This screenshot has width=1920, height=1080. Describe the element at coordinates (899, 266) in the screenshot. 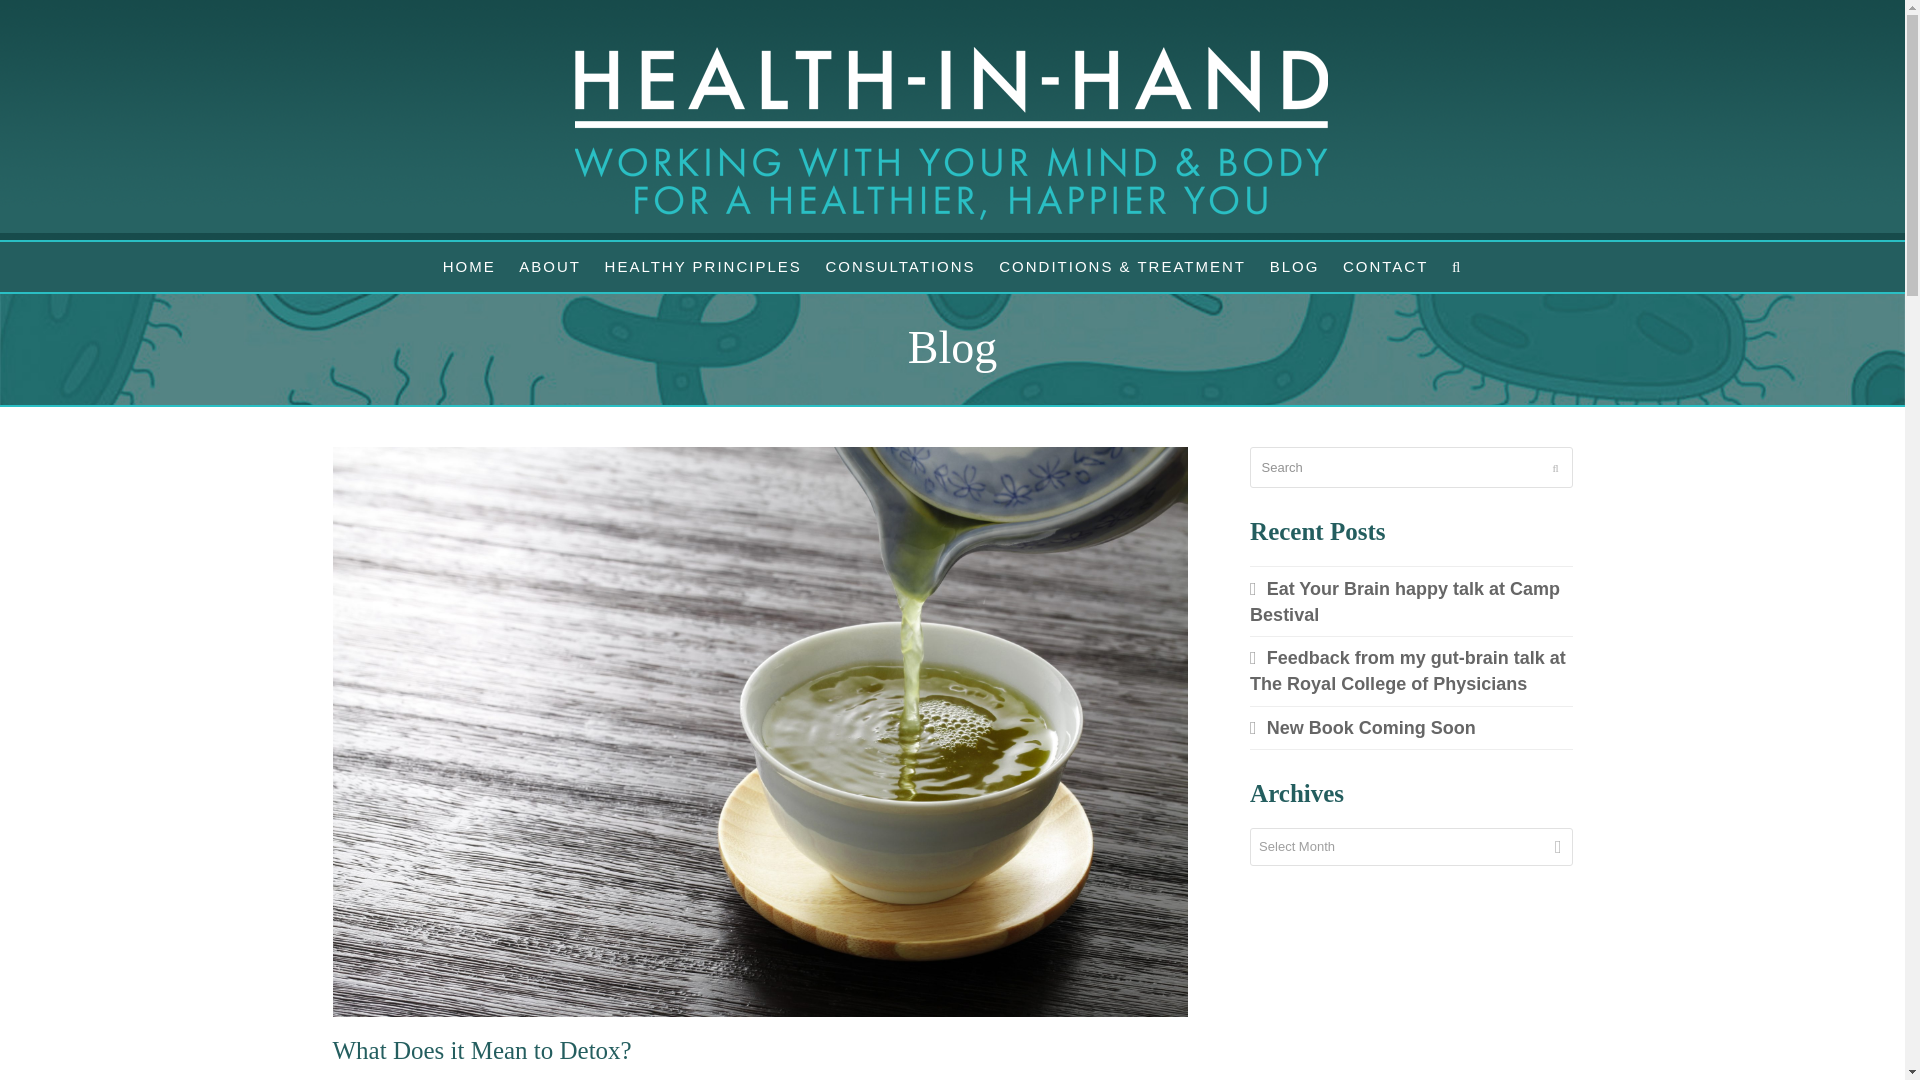

I see `CONSULTATIONS` at that location.